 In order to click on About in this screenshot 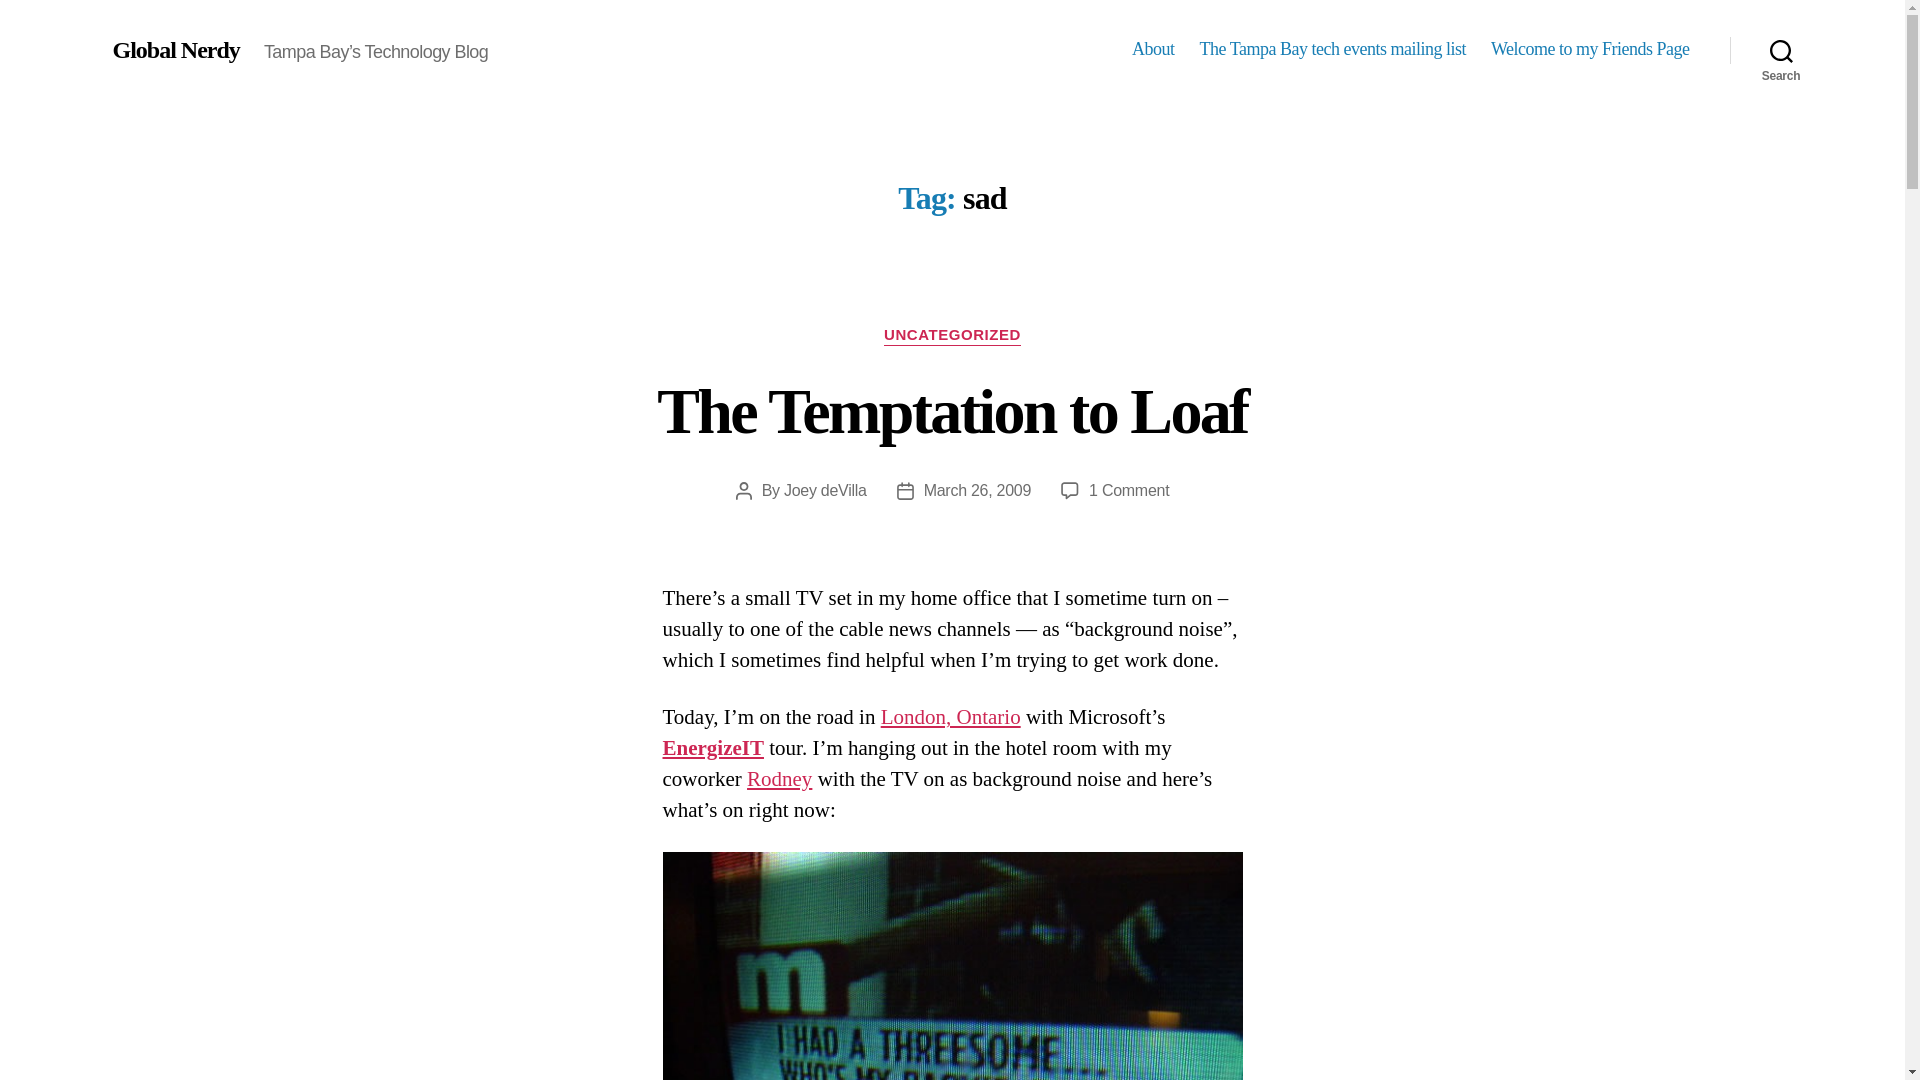, I will do `click(1128, 490)`.